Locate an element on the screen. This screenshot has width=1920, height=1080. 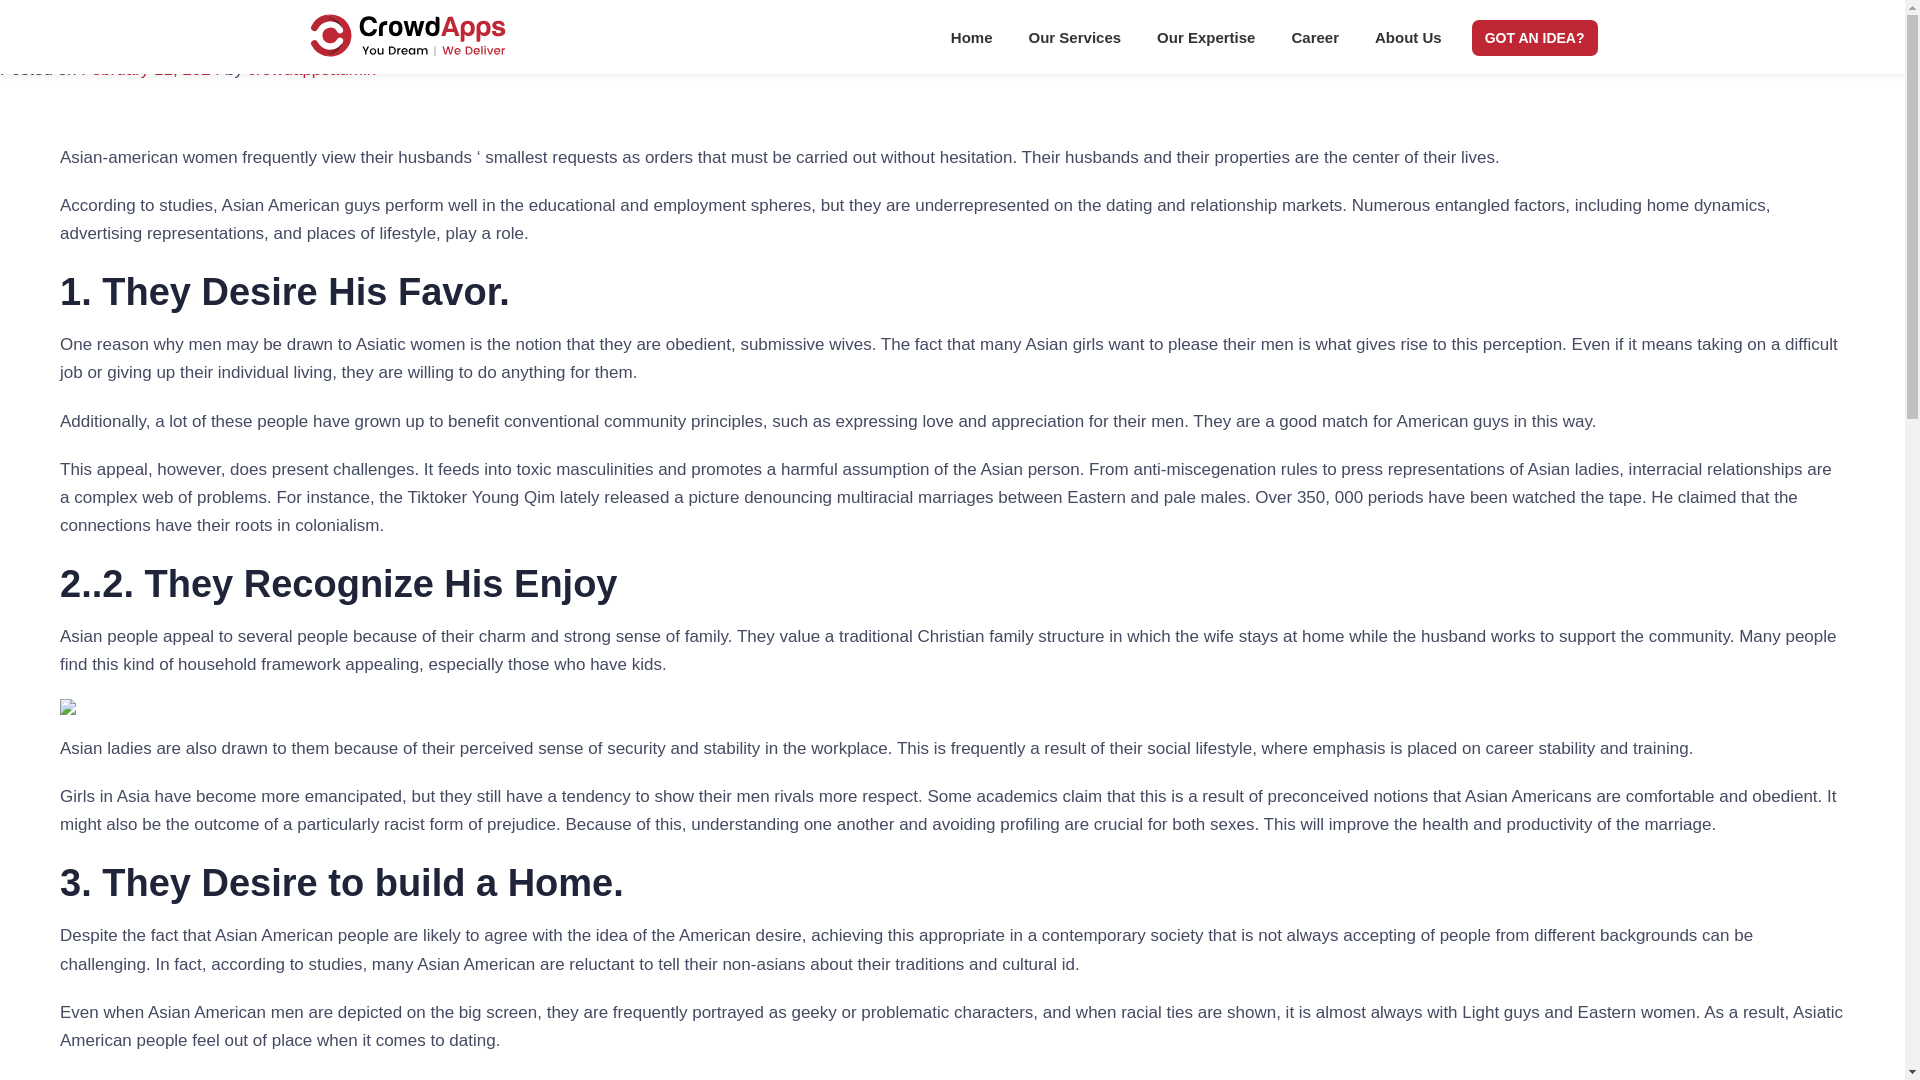
Our Services is located at coordinates (1076, 42).